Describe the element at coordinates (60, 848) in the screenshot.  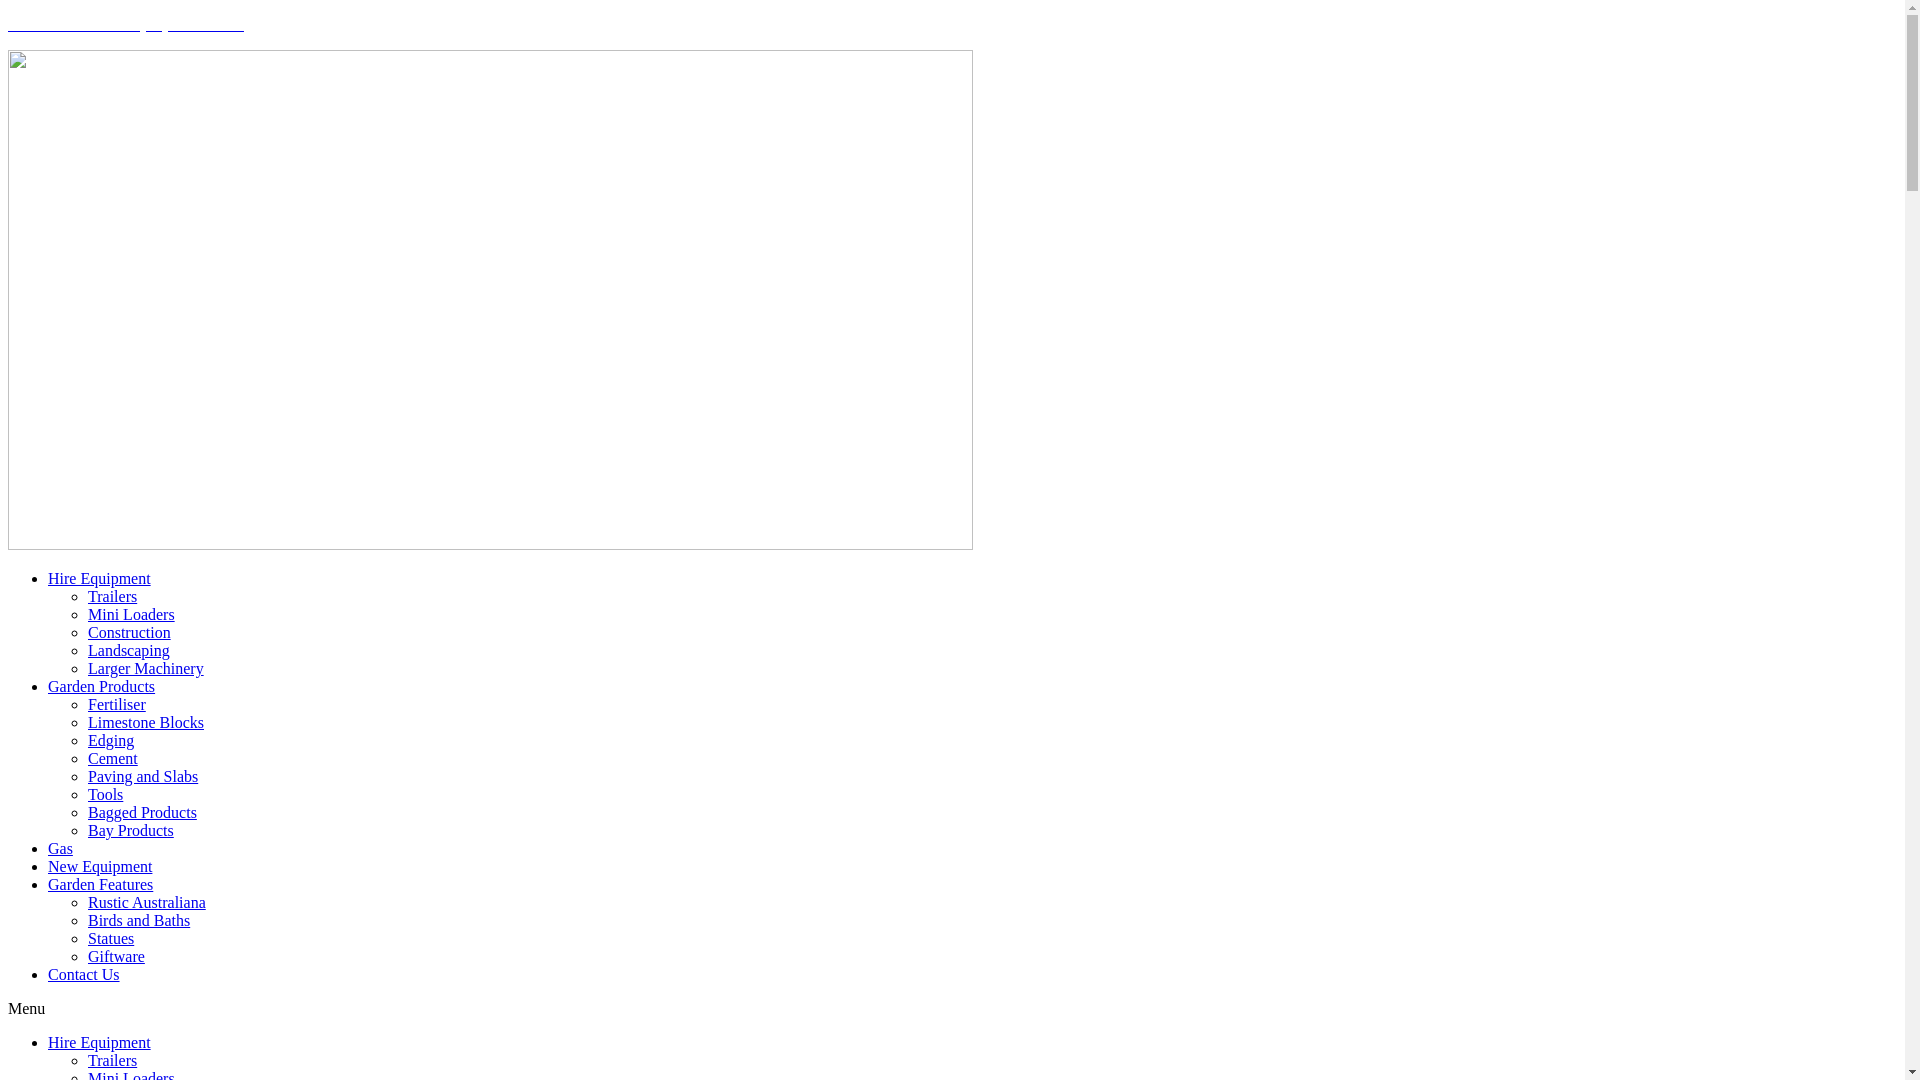
I see `Gas` at that location.